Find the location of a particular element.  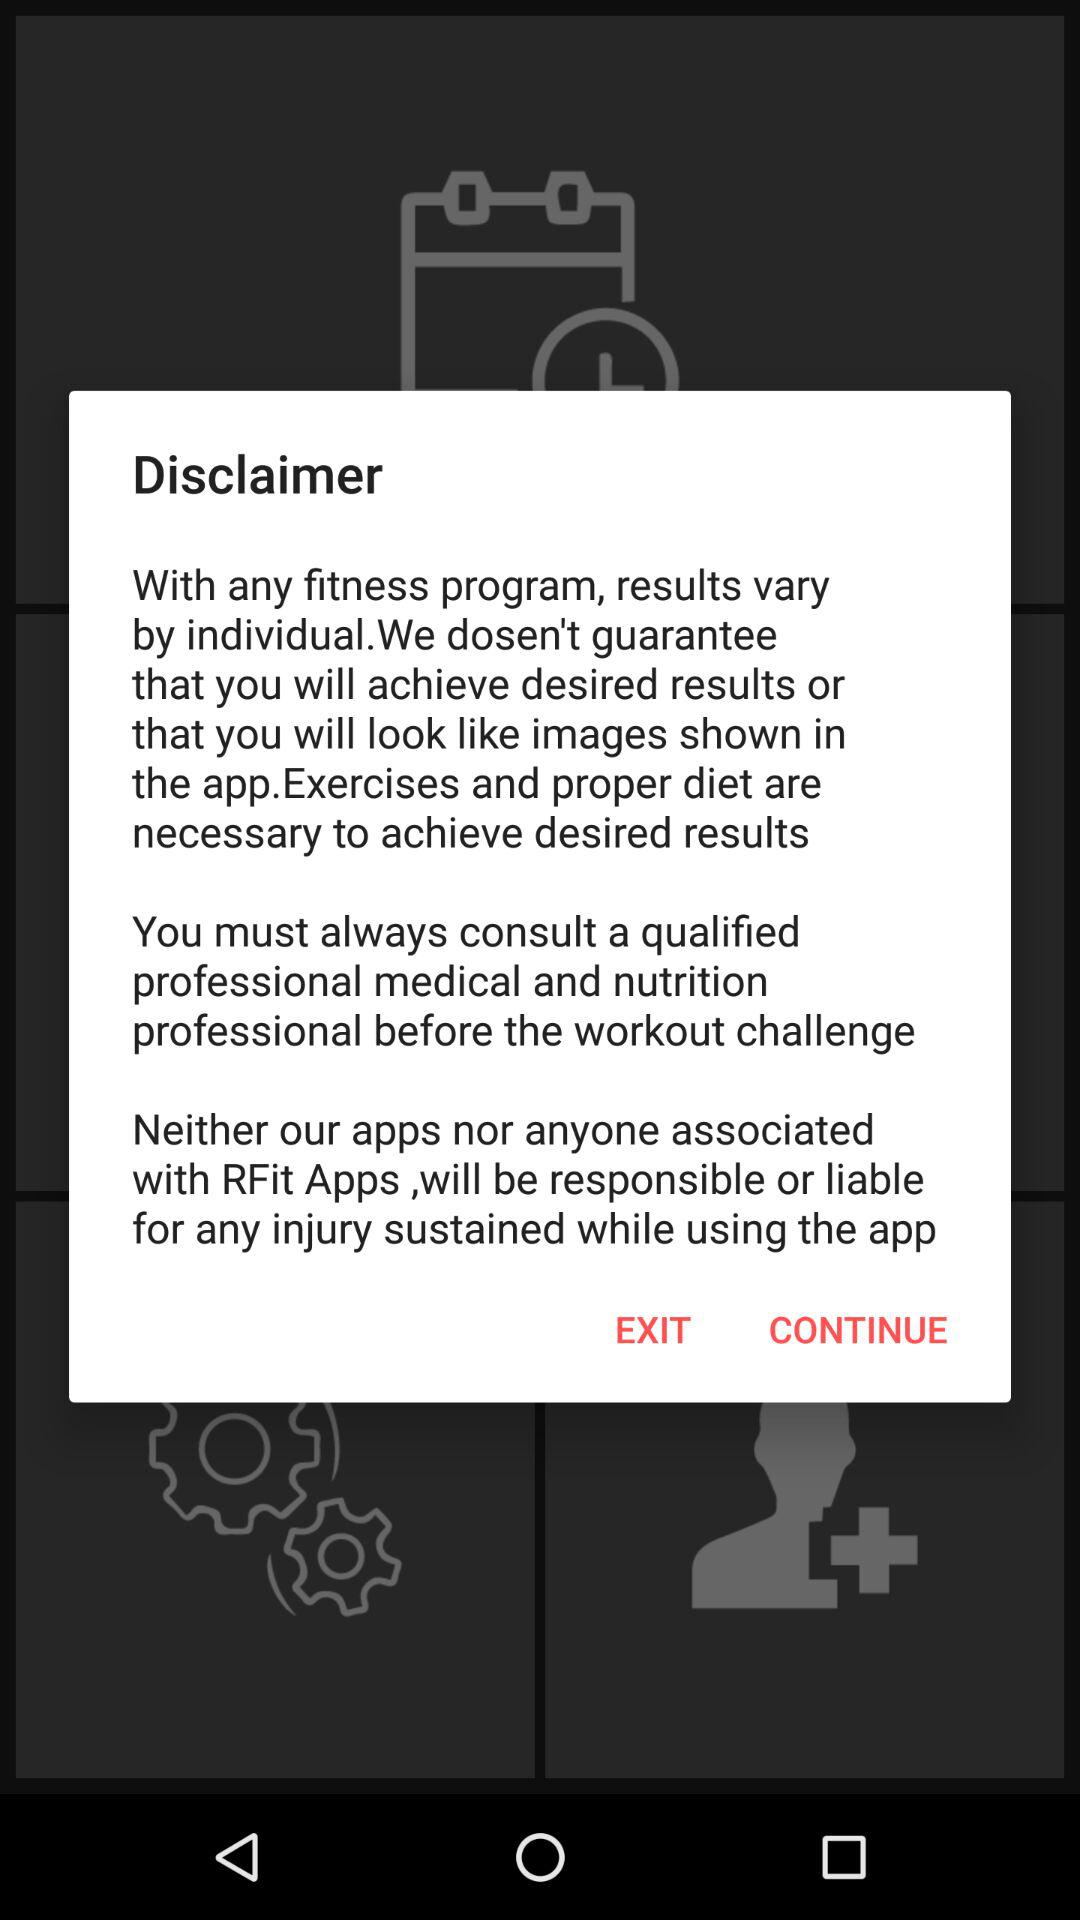

press item below with any fitness item is located at coordinates (858, 1329).